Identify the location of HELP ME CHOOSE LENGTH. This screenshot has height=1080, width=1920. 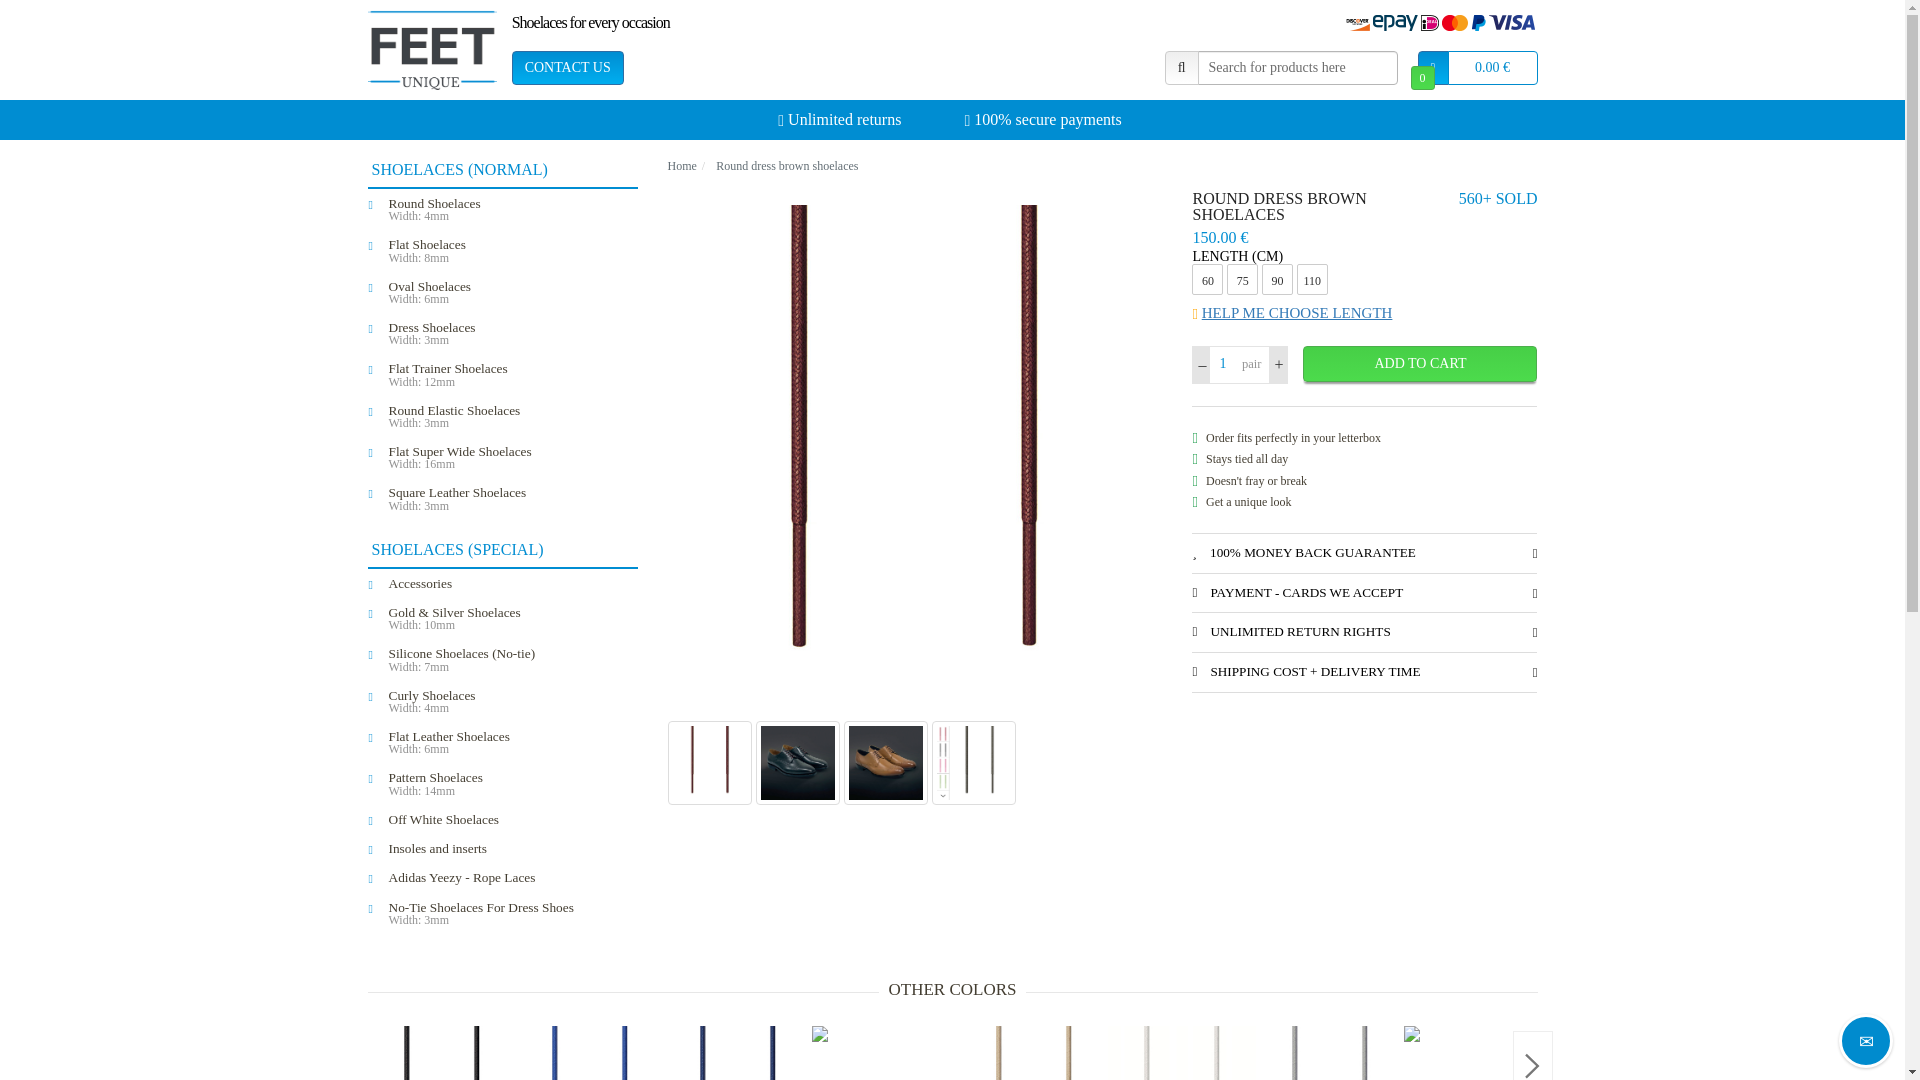
(511, 374).